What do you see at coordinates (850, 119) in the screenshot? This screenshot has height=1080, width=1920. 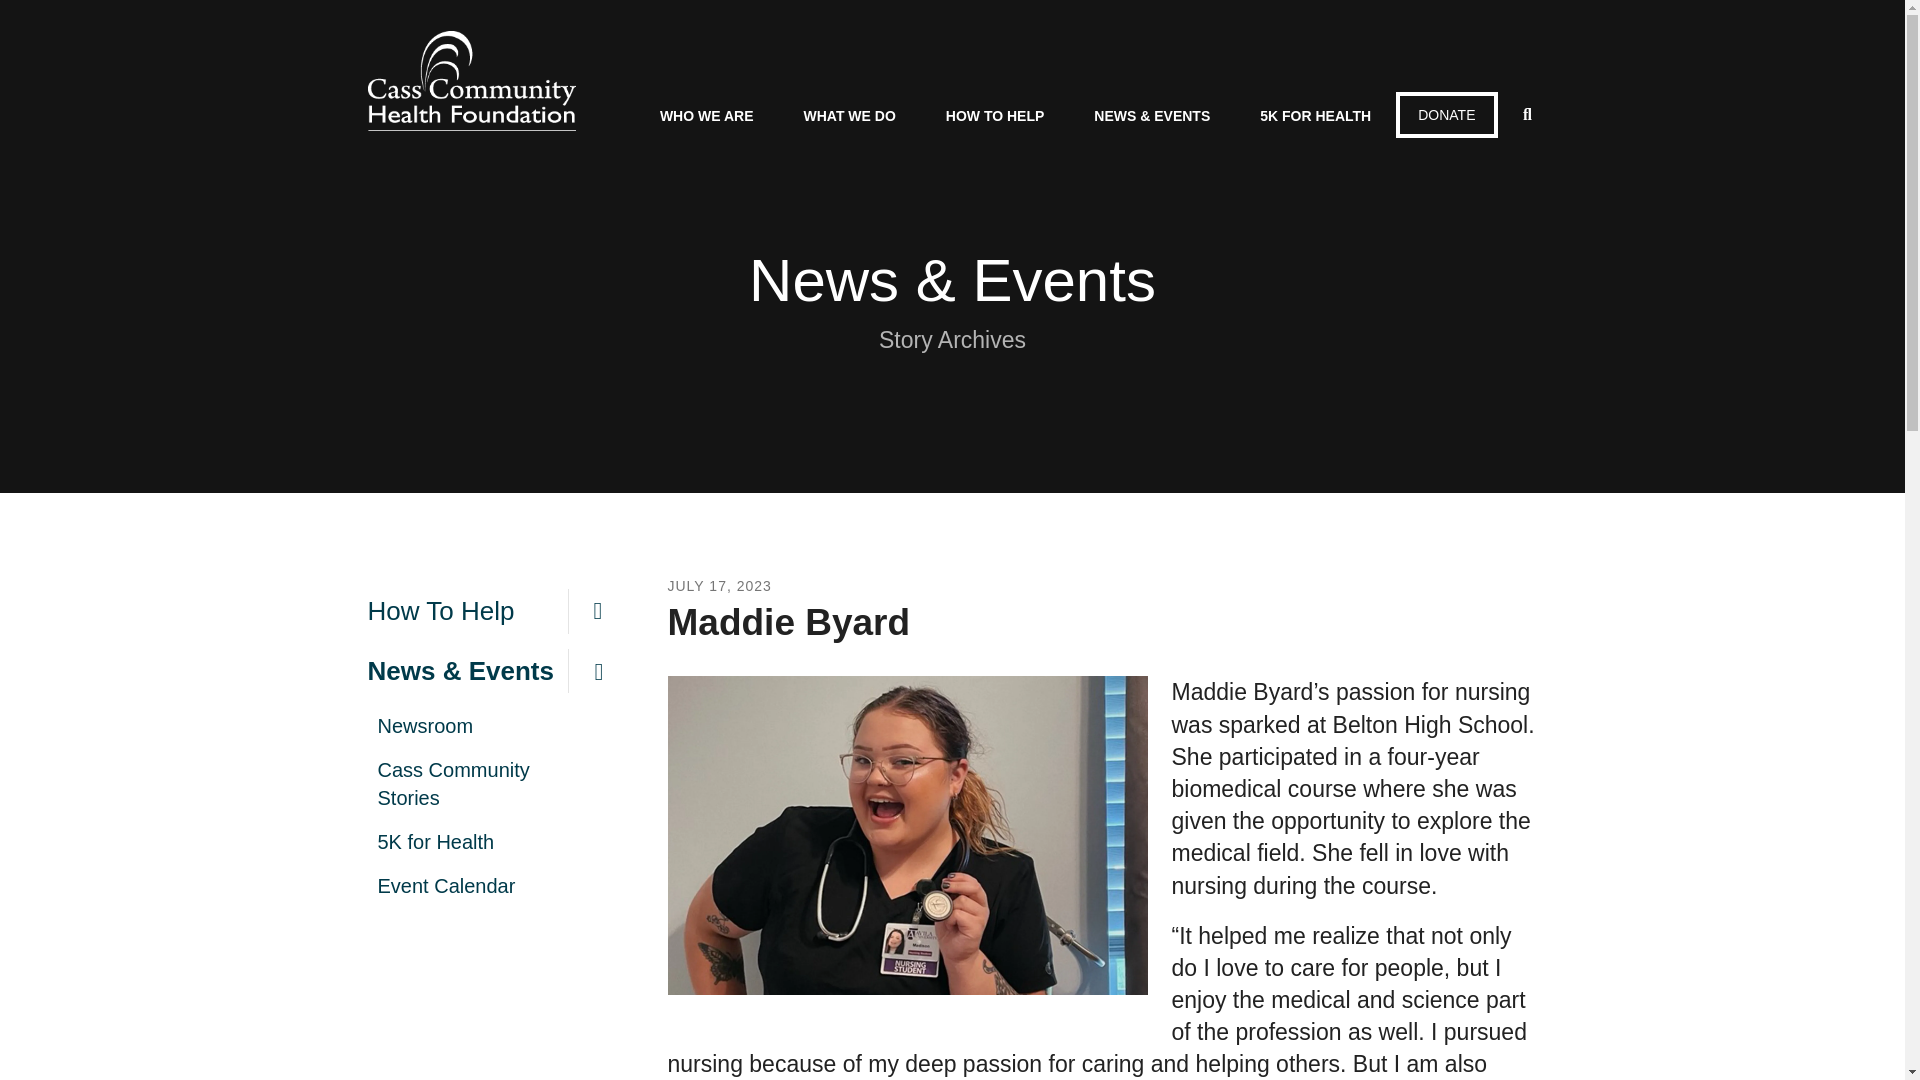 I see `WHAT WE DO` at bounding box center [850, 119].